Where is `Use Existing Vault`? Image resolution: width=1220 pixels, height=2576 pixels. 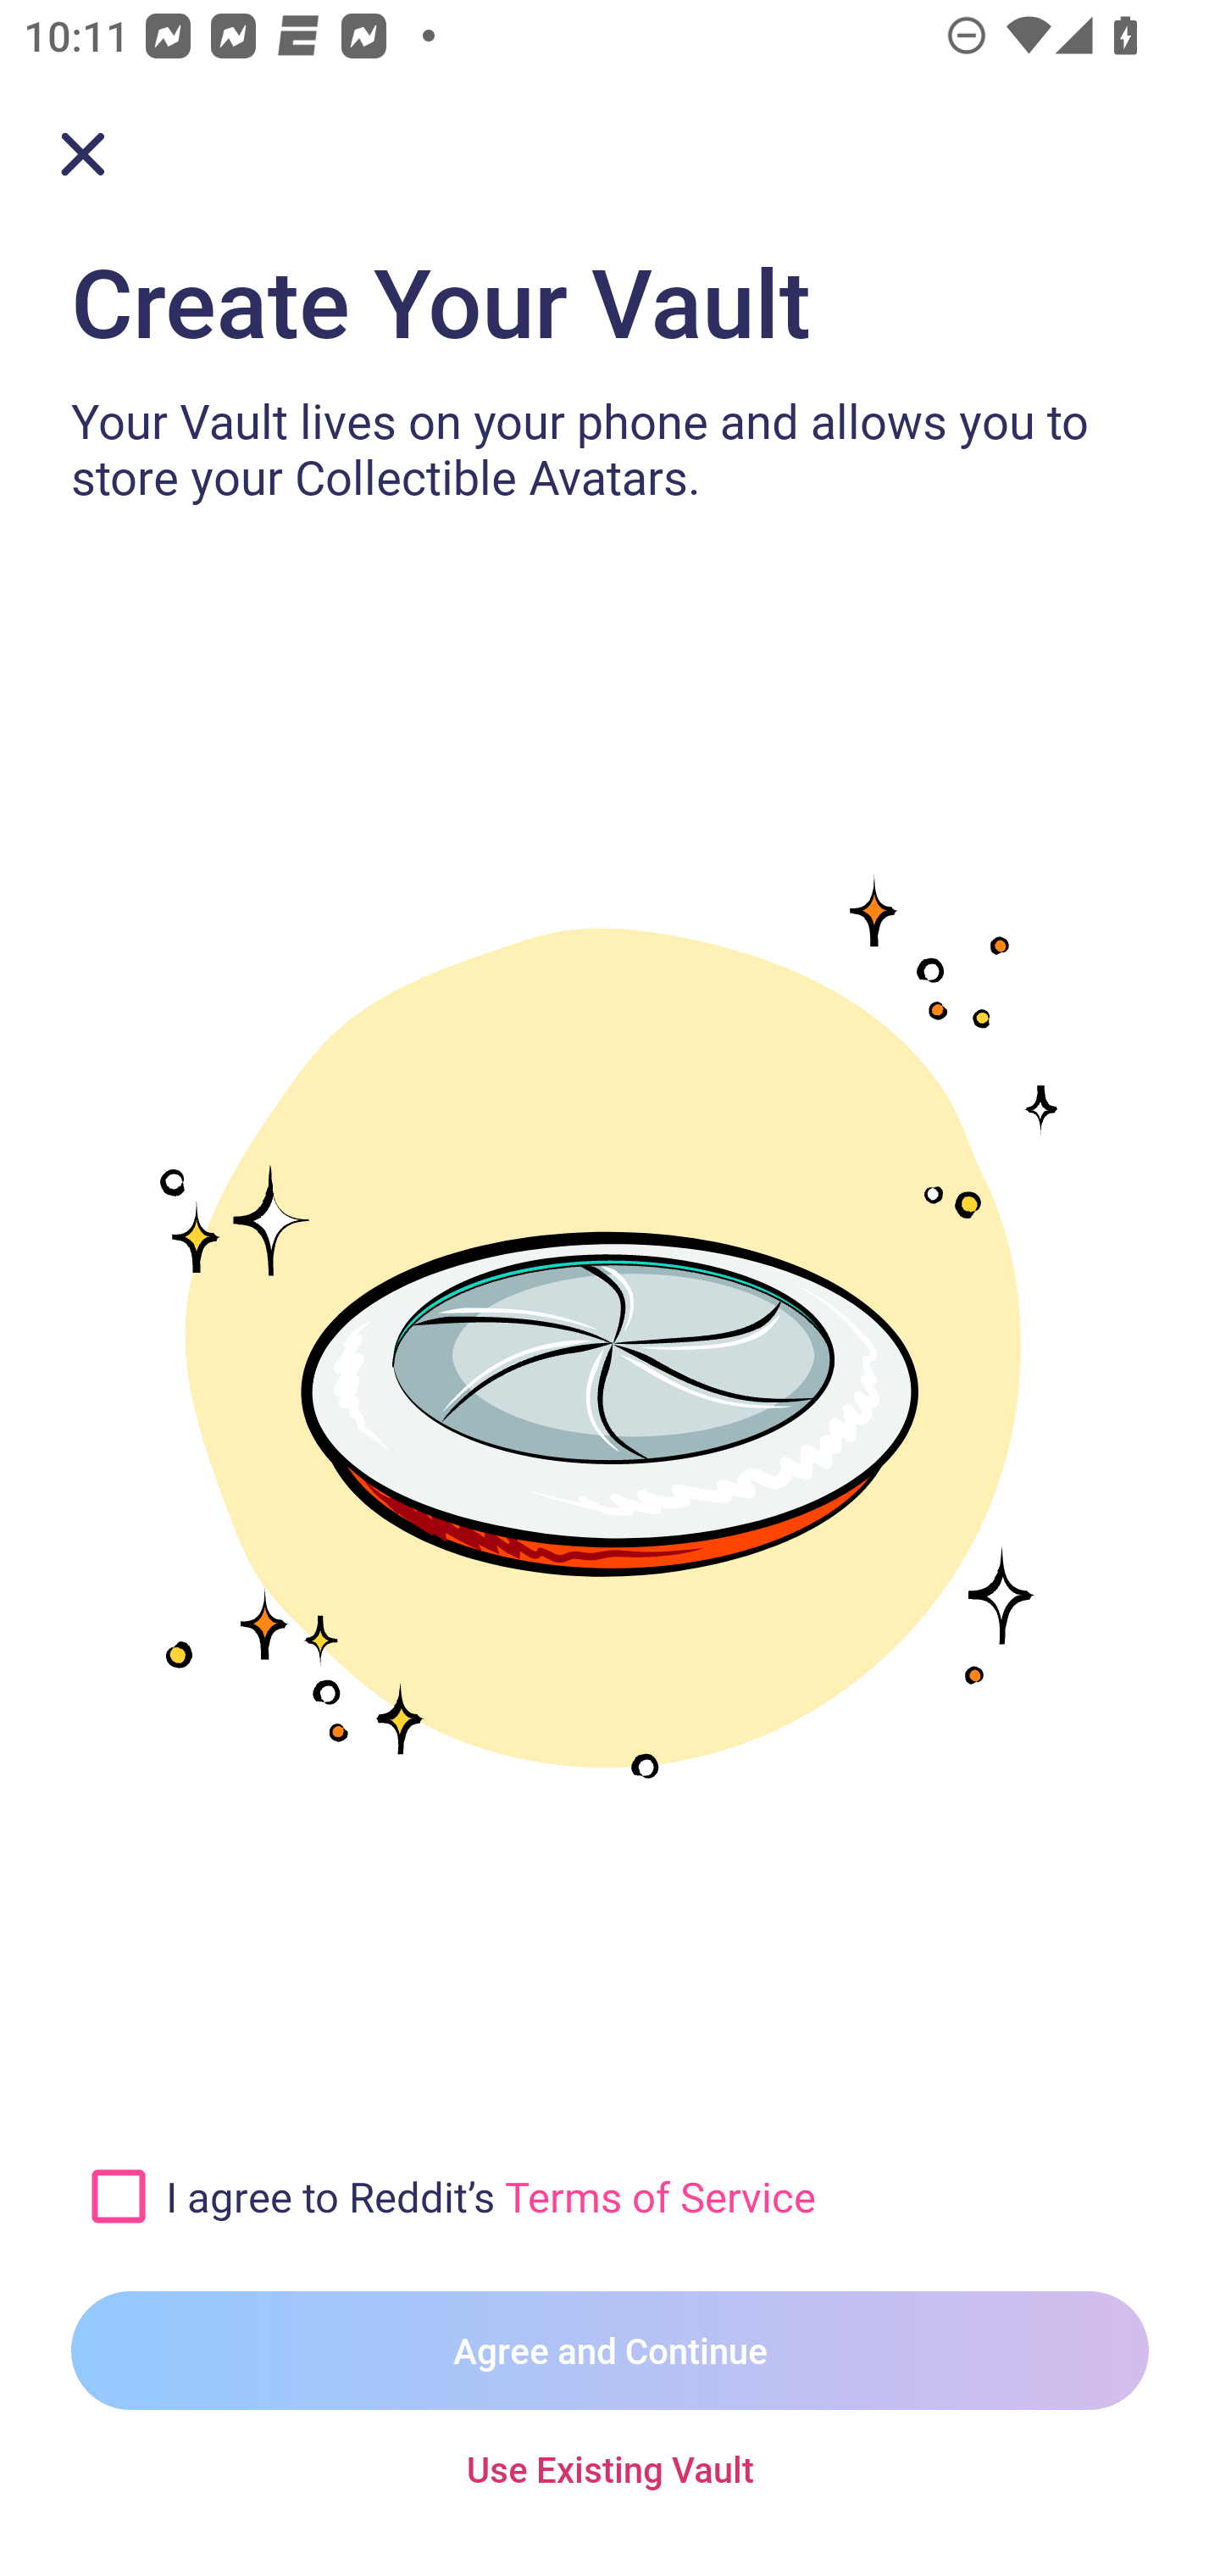 Use Existing Vault is located at coordinates (610, 2470).